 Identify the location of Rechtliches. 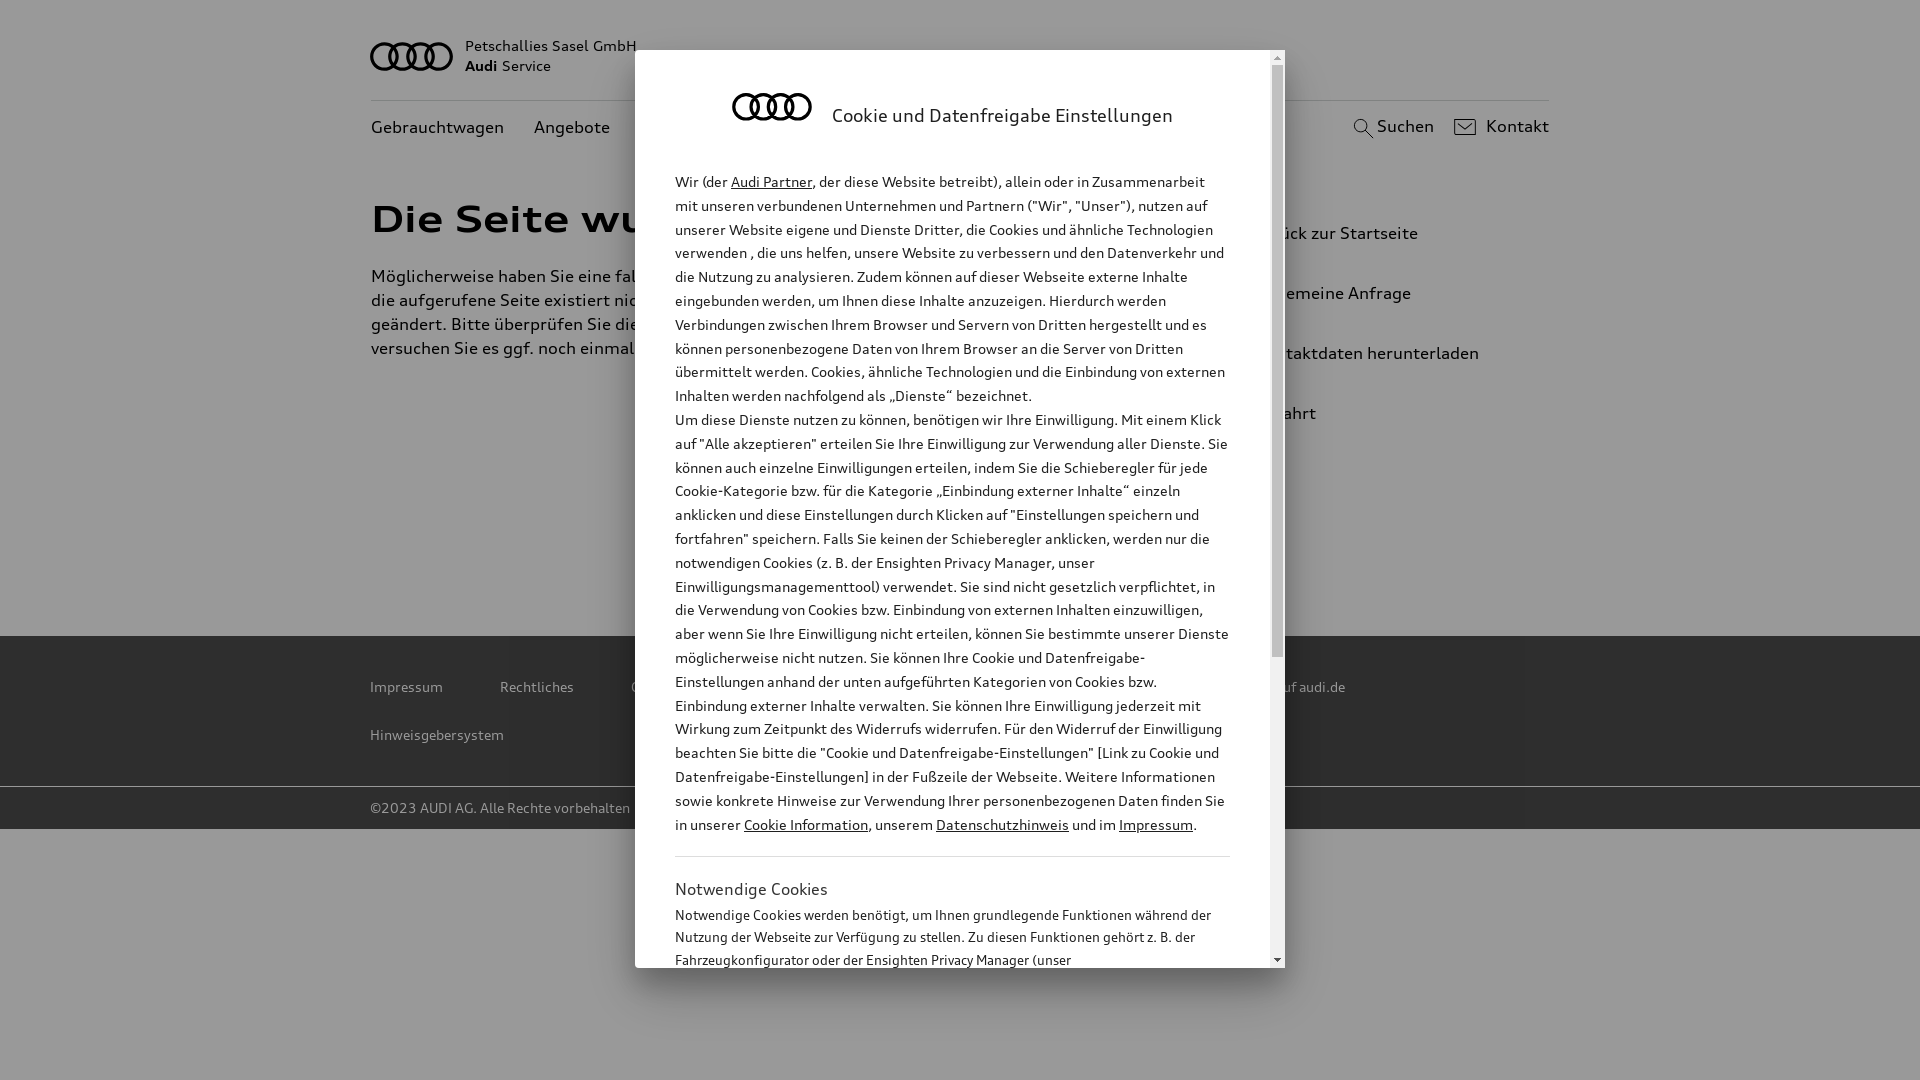
(537, 687).